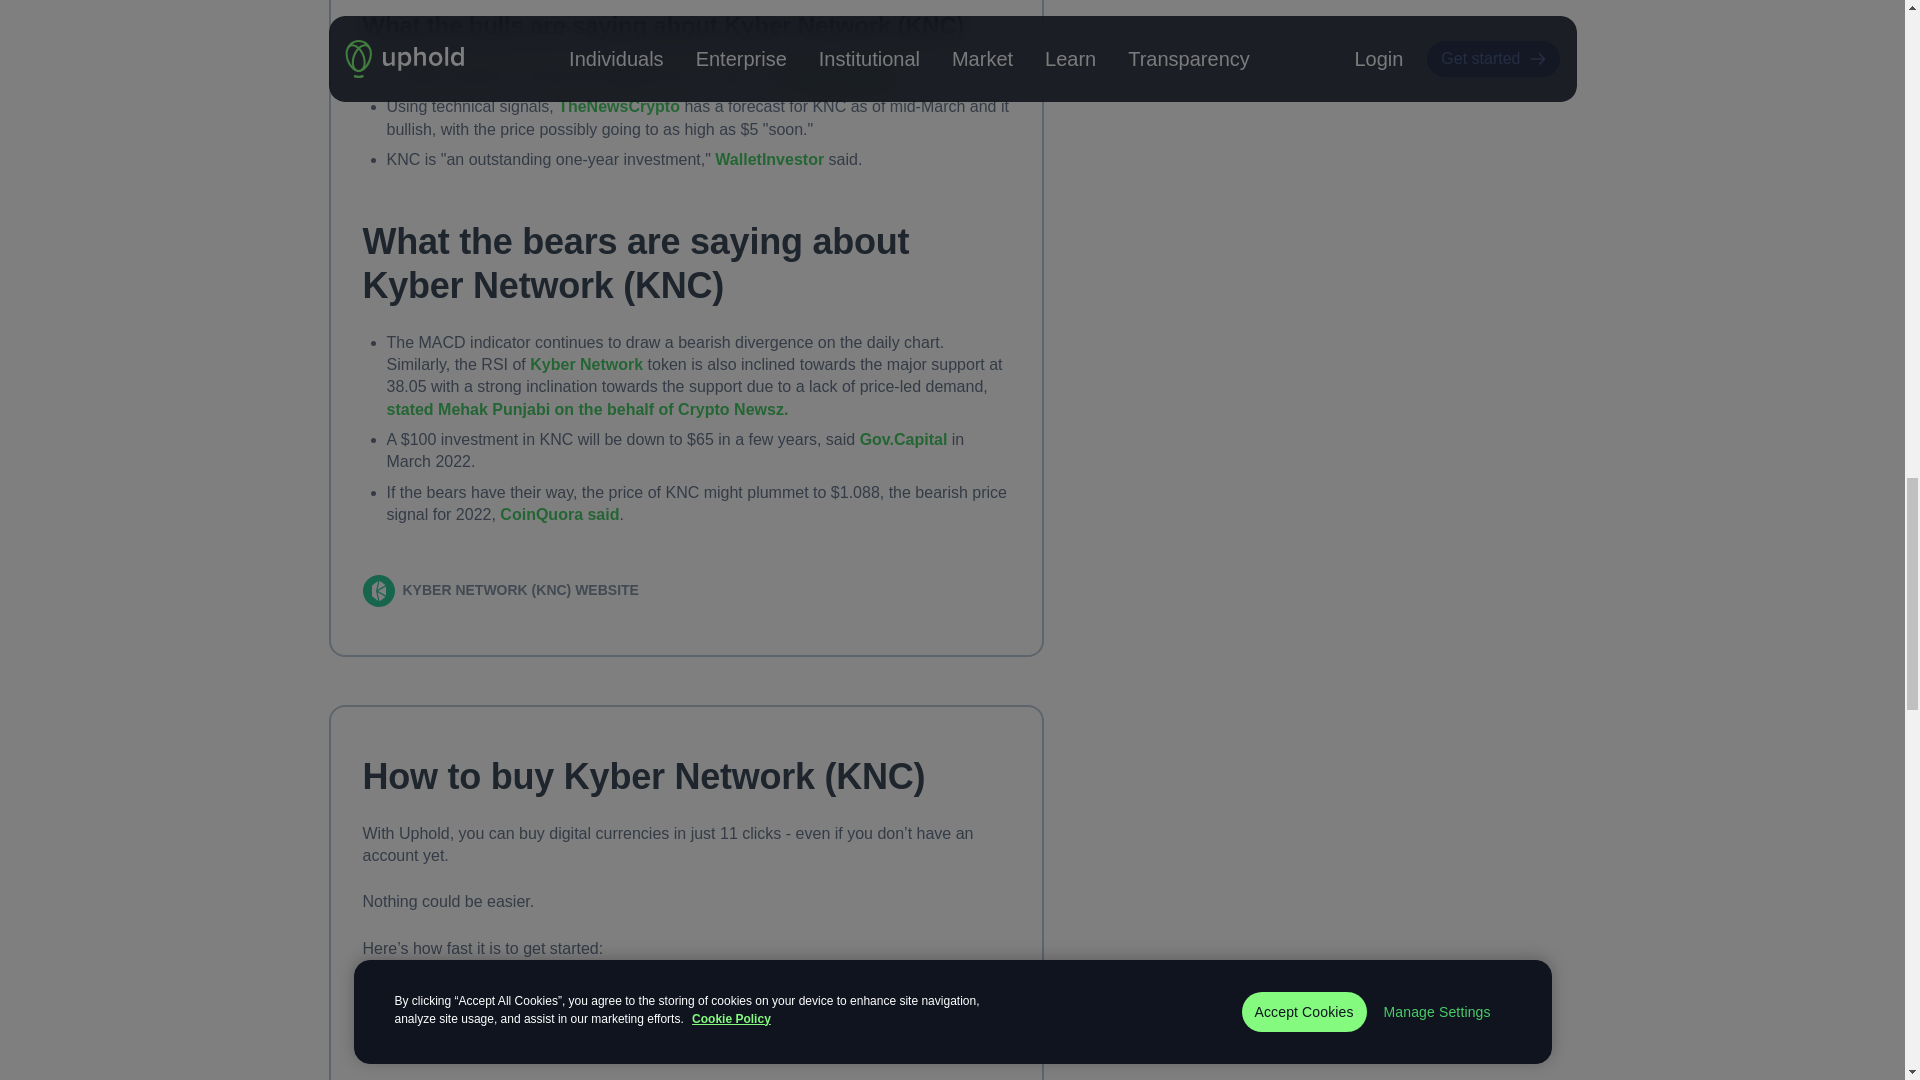 The image size is (1920, 1080). Describe the element at coordinates (615, 994) in the screenshot. I see `sign up` at that location.